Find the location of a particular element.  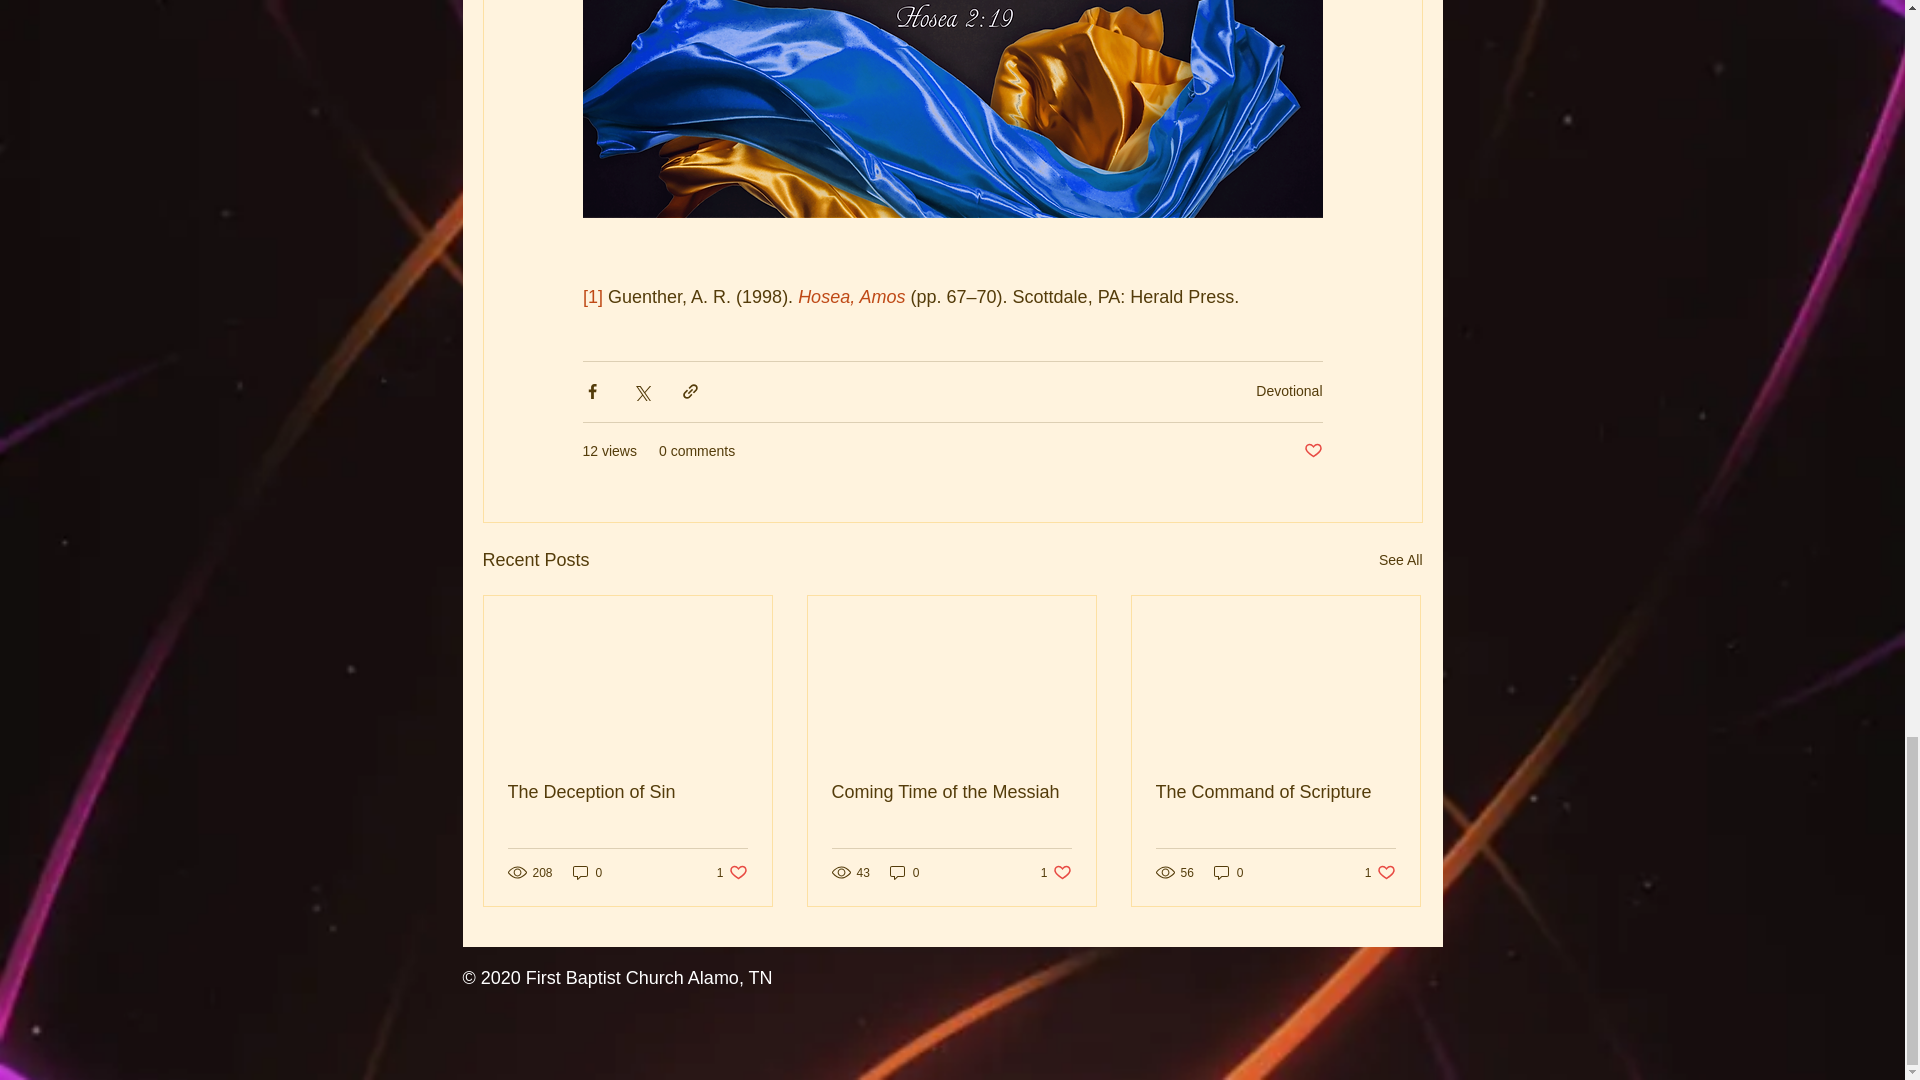

0 is located at coordinates (904, 872).